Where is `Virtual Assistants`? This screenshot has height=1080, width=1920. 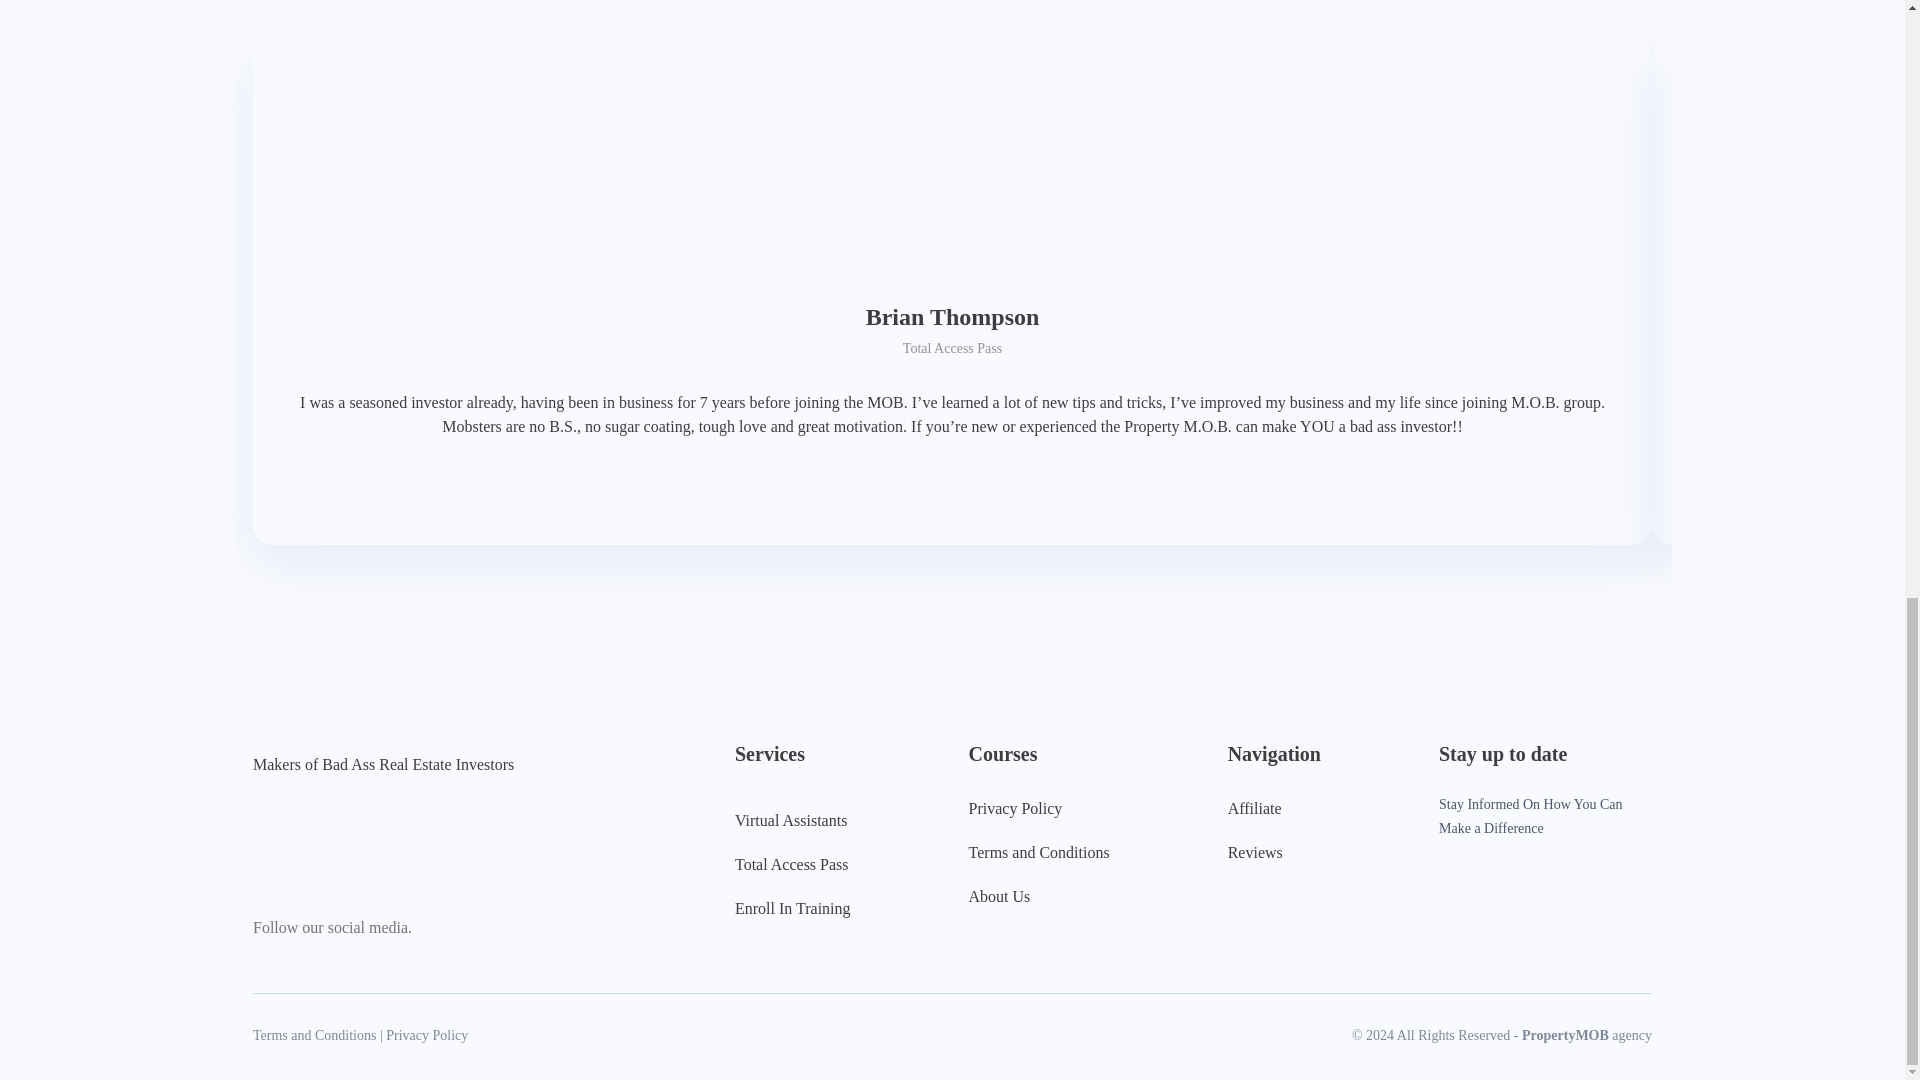 Virtual Assistants is located at coordinates (792, 819).